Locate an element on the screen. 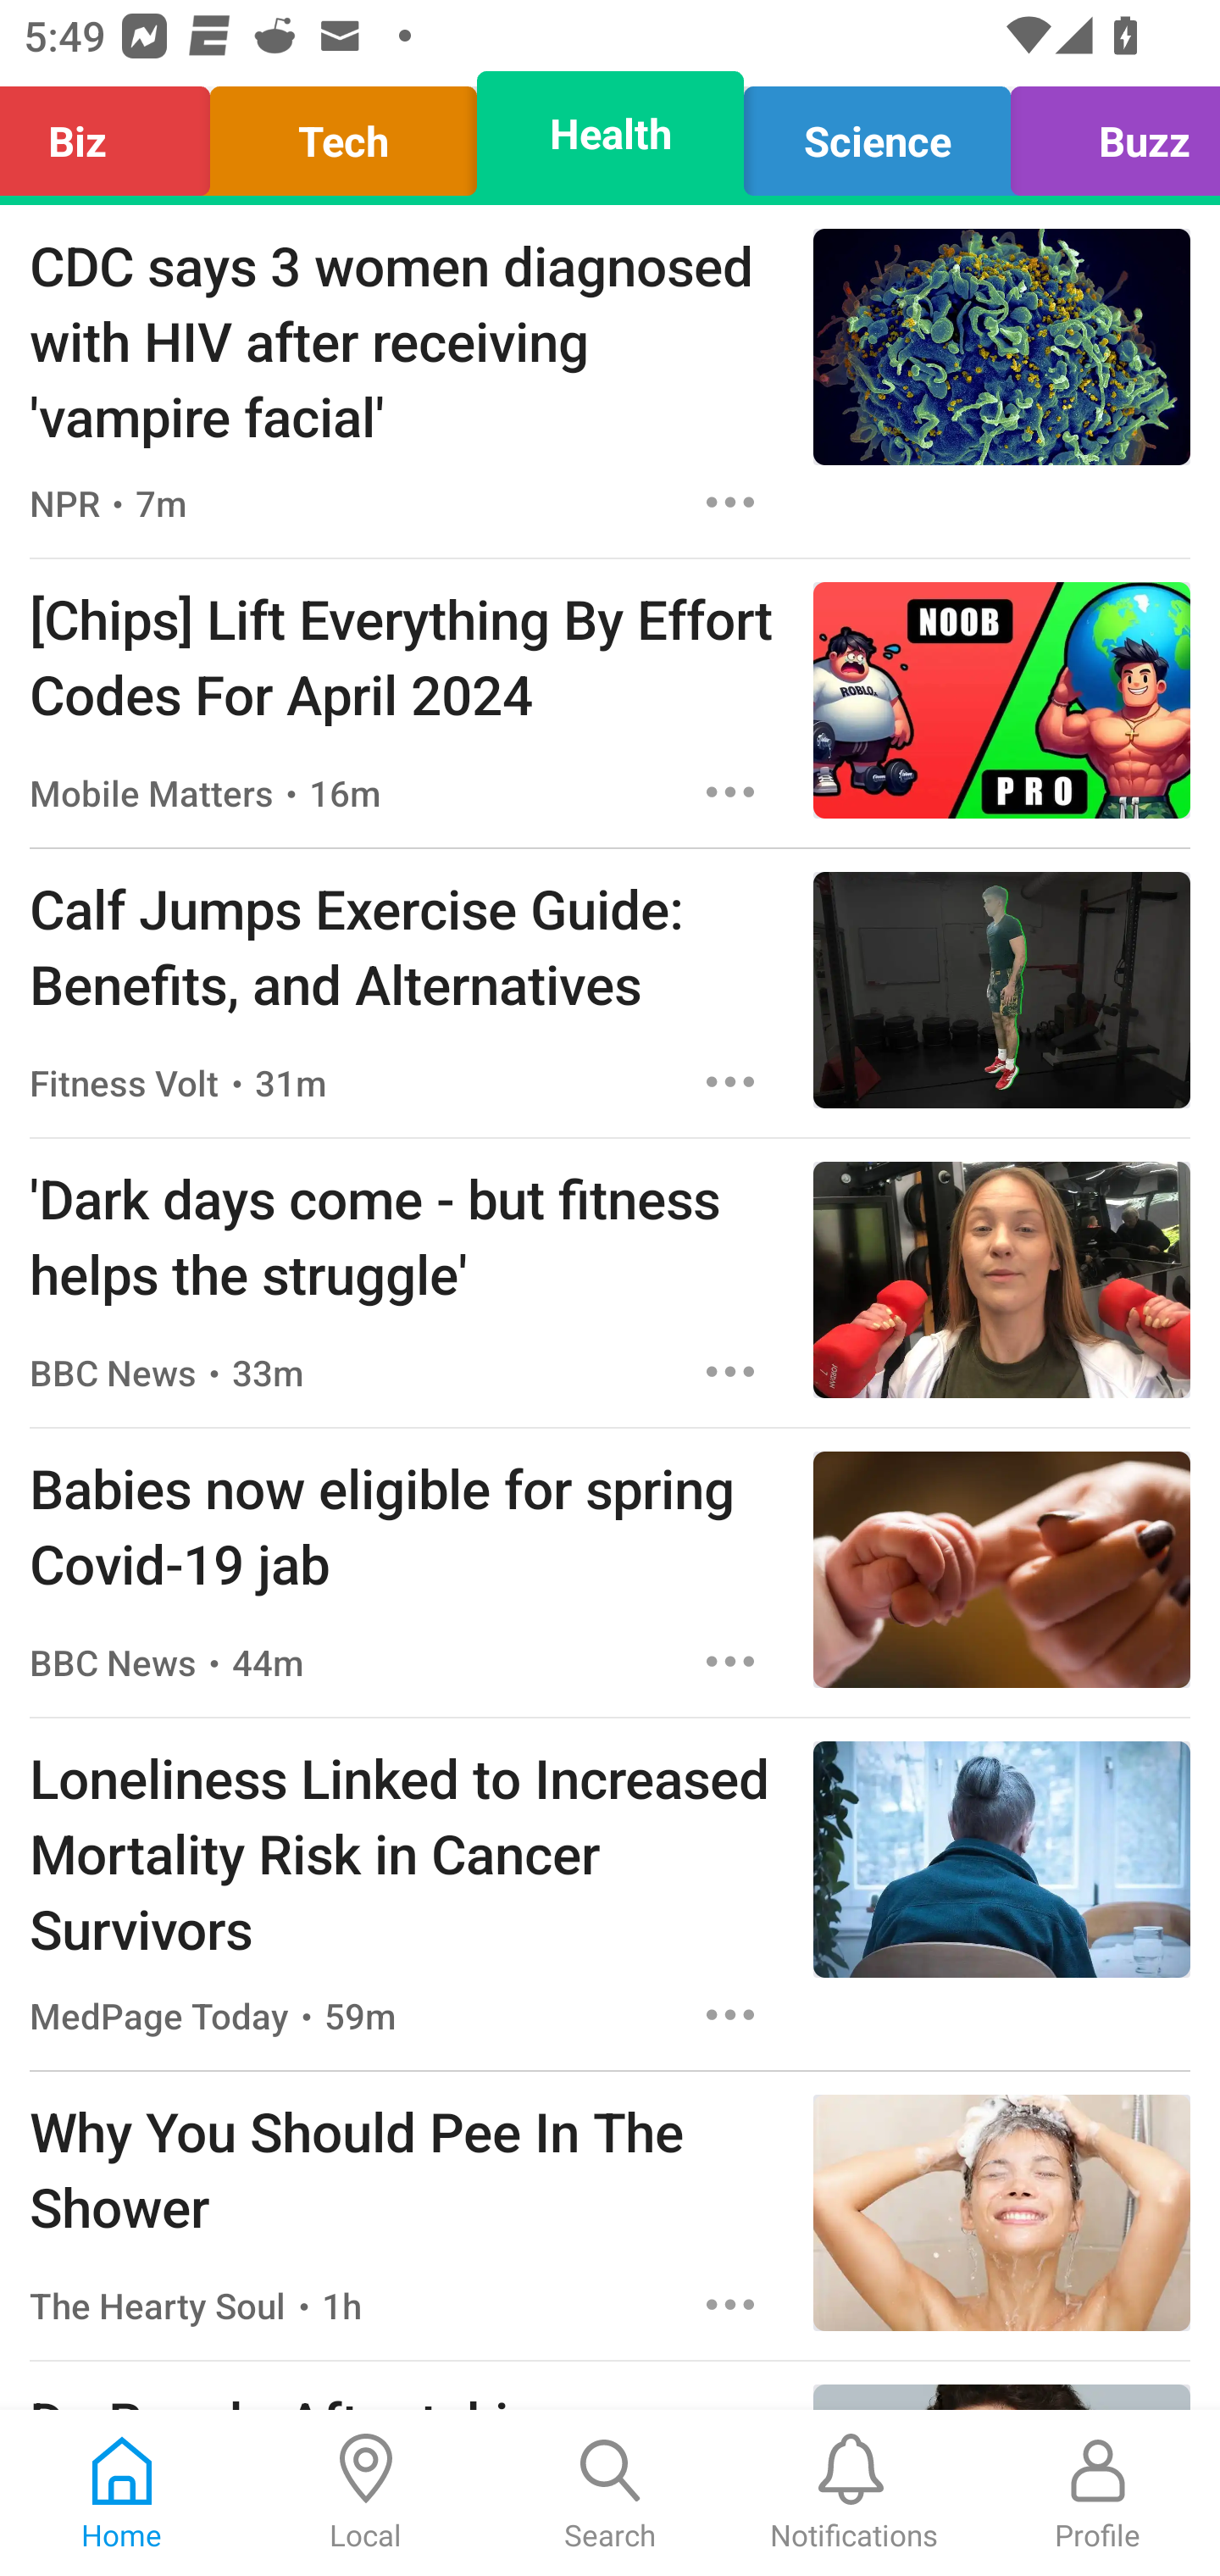  Options is located at coordinates (730, 502).